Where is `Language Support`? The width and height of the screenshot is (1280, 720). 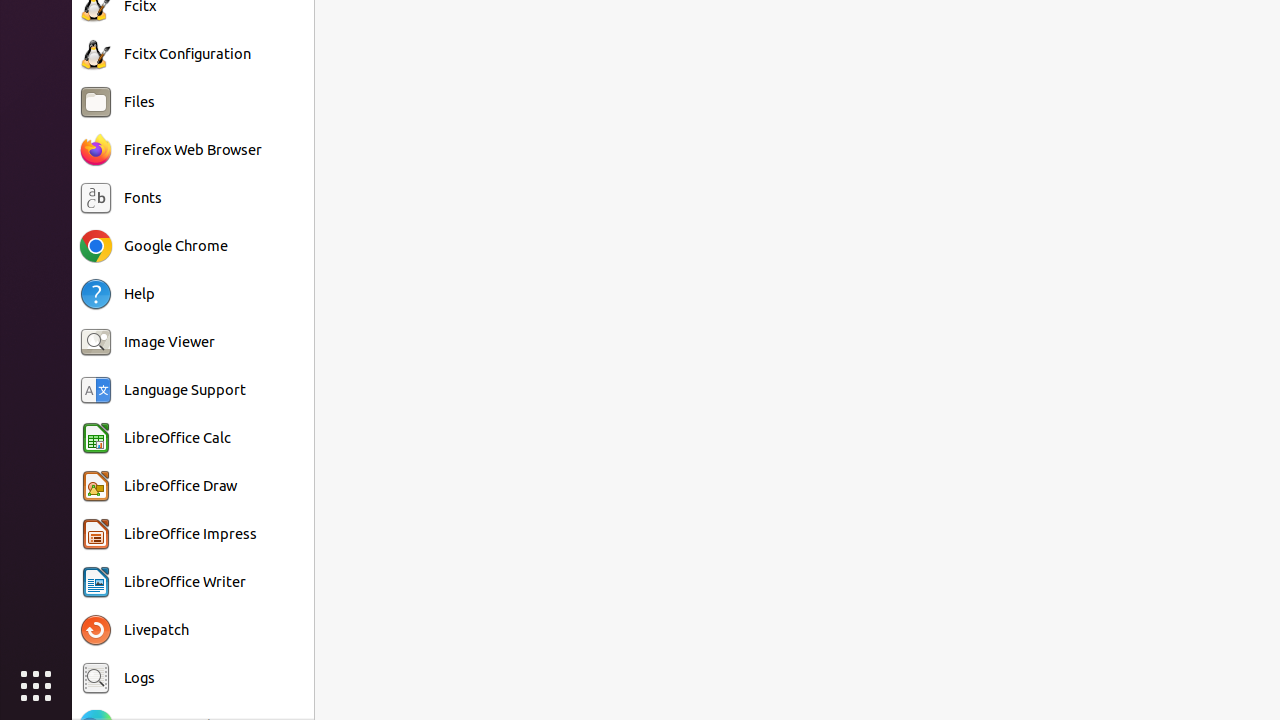
Language Support is located at coordinates (185, 390).